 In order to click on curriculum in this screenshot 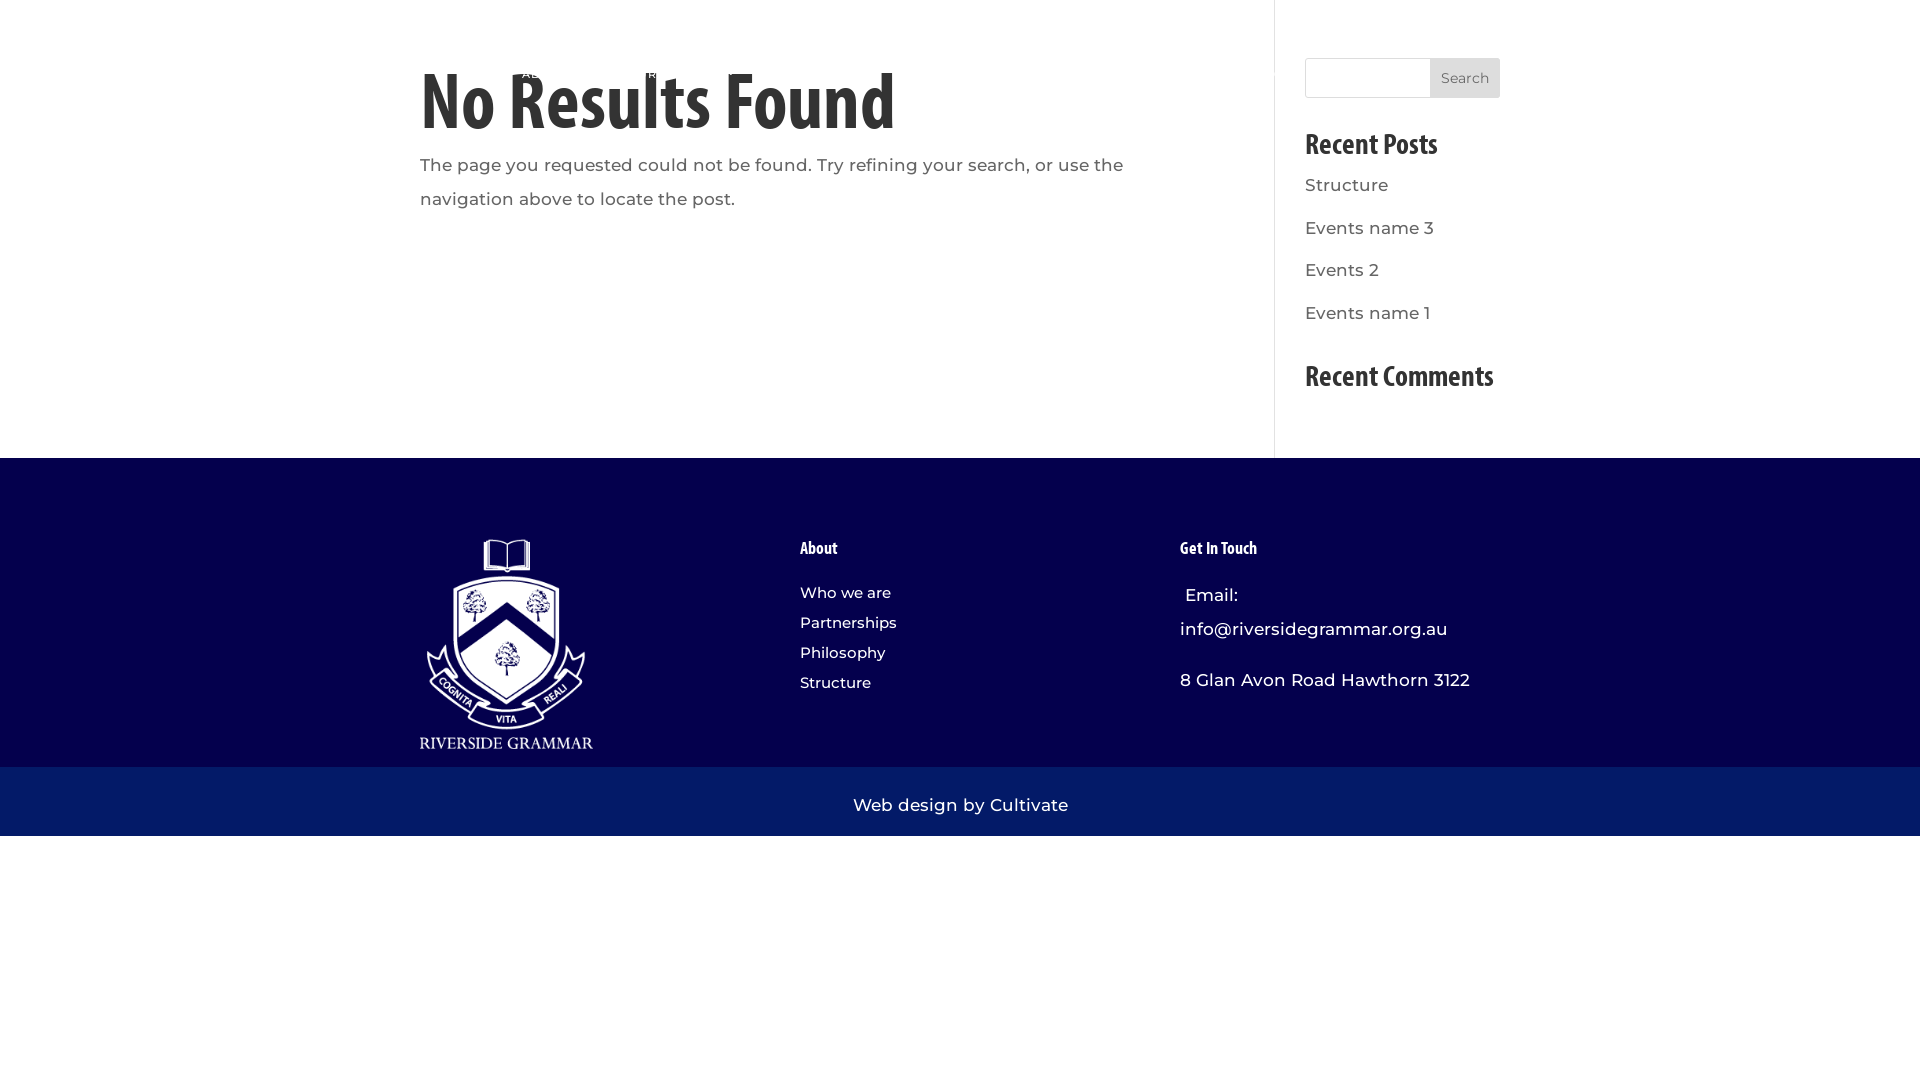, I will do `click(683, 73)`.